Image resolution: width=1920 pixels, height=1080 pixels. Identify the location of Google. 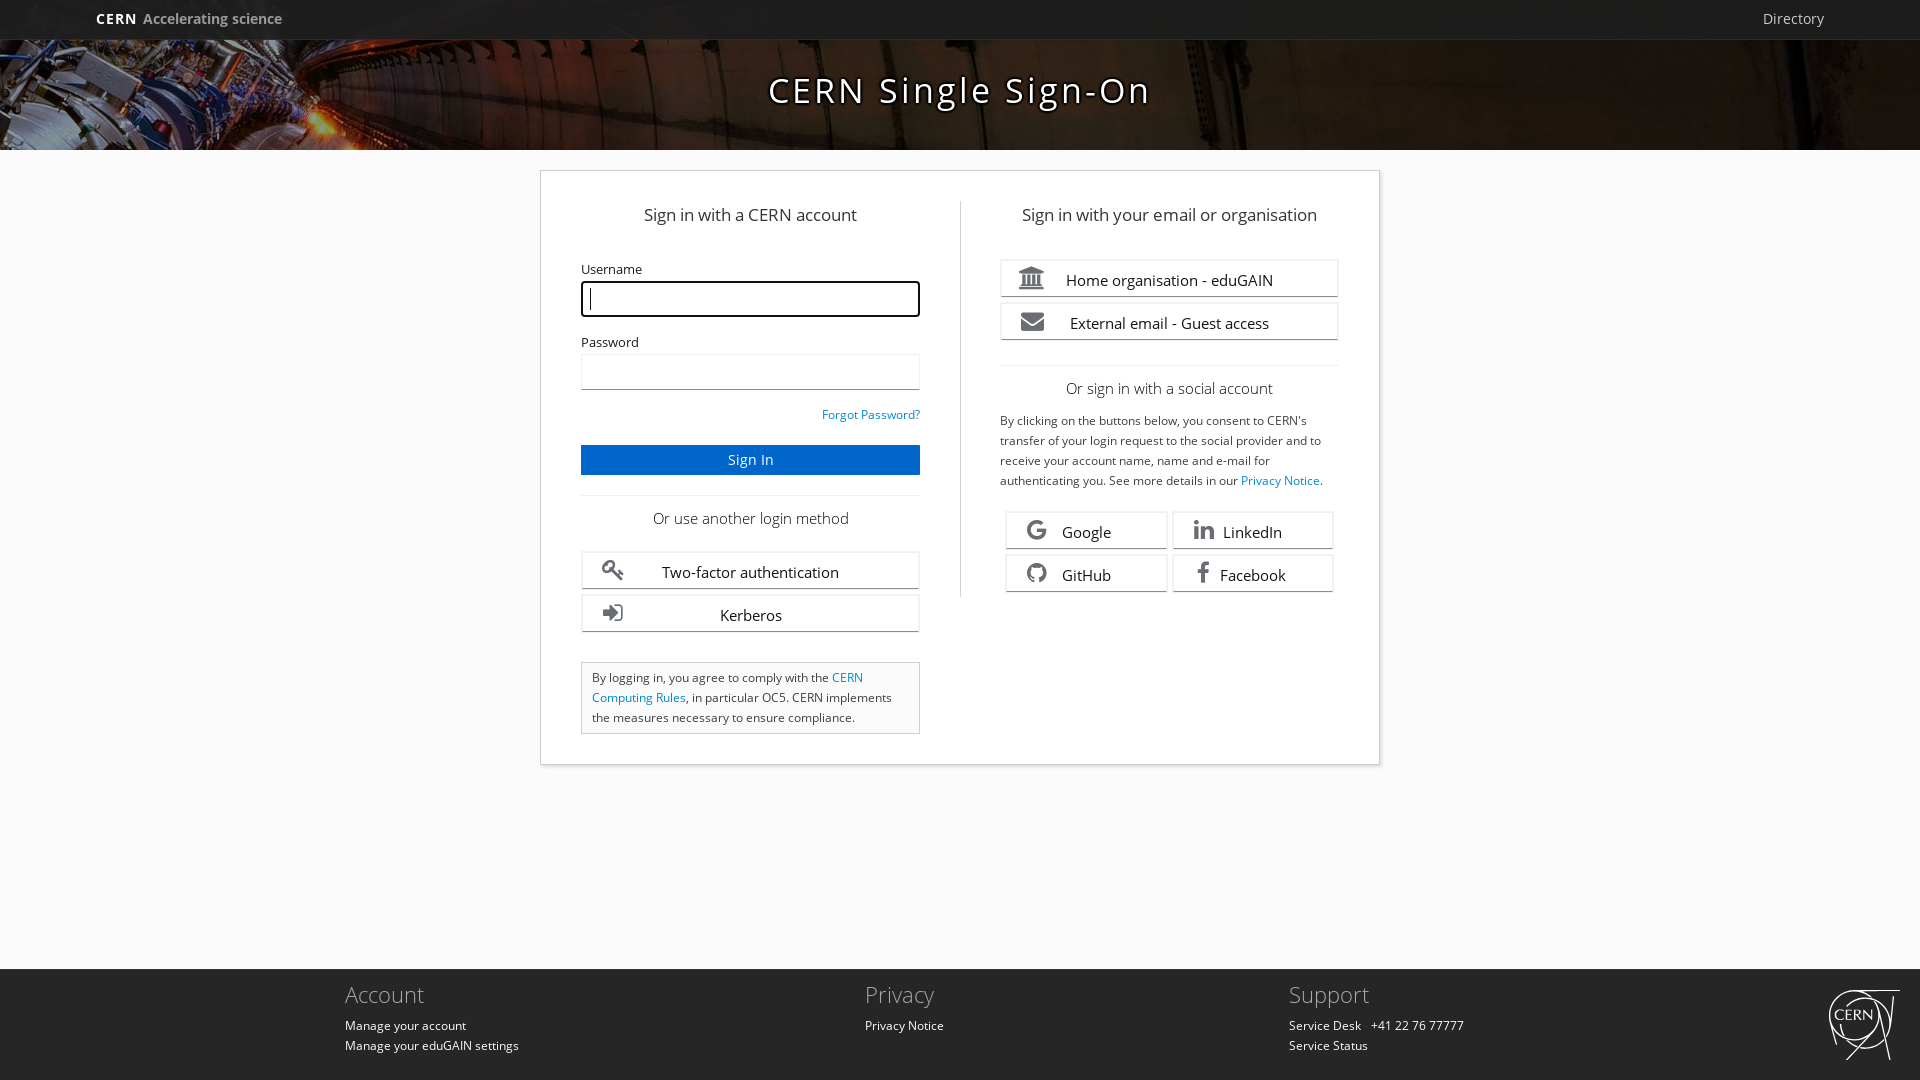
(1086, 530).